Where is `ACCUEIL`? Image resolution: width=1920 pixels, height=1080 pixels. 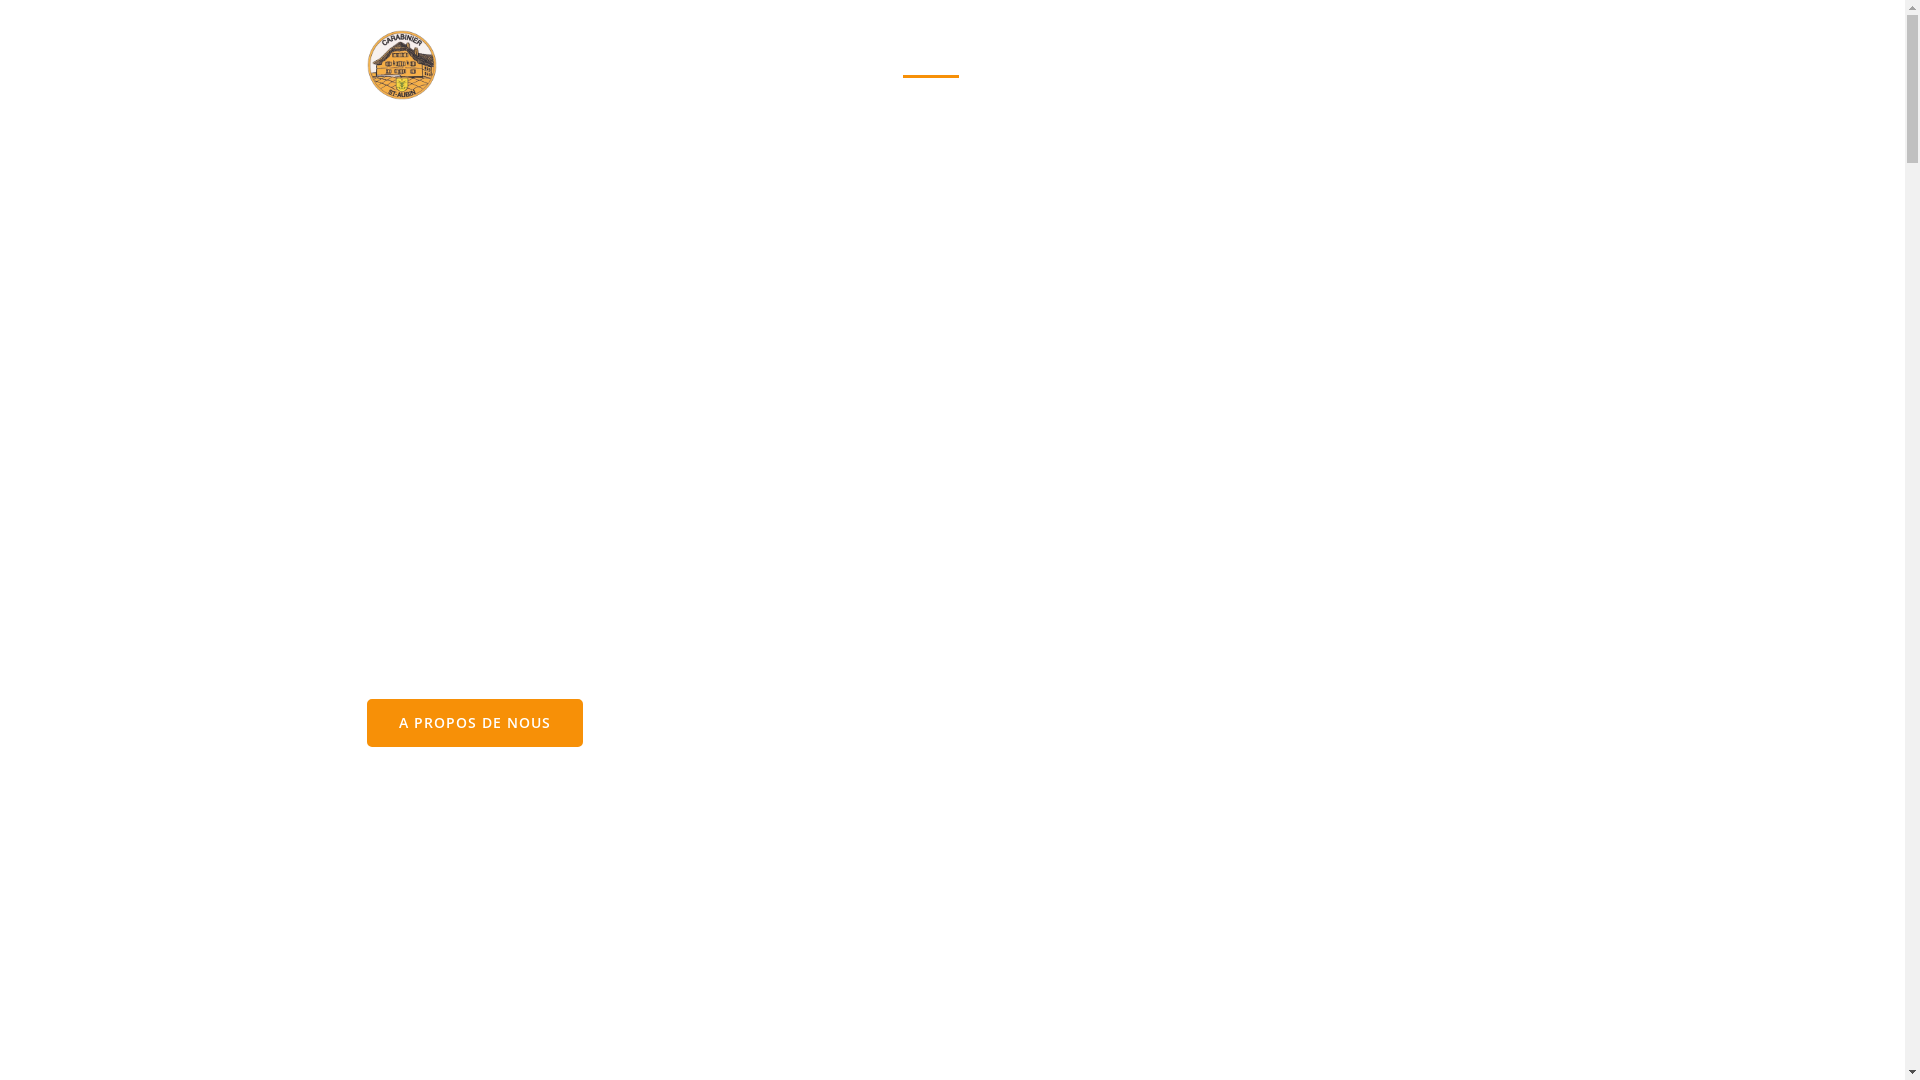
ACCUEIL is located at coordinates (930, 64).